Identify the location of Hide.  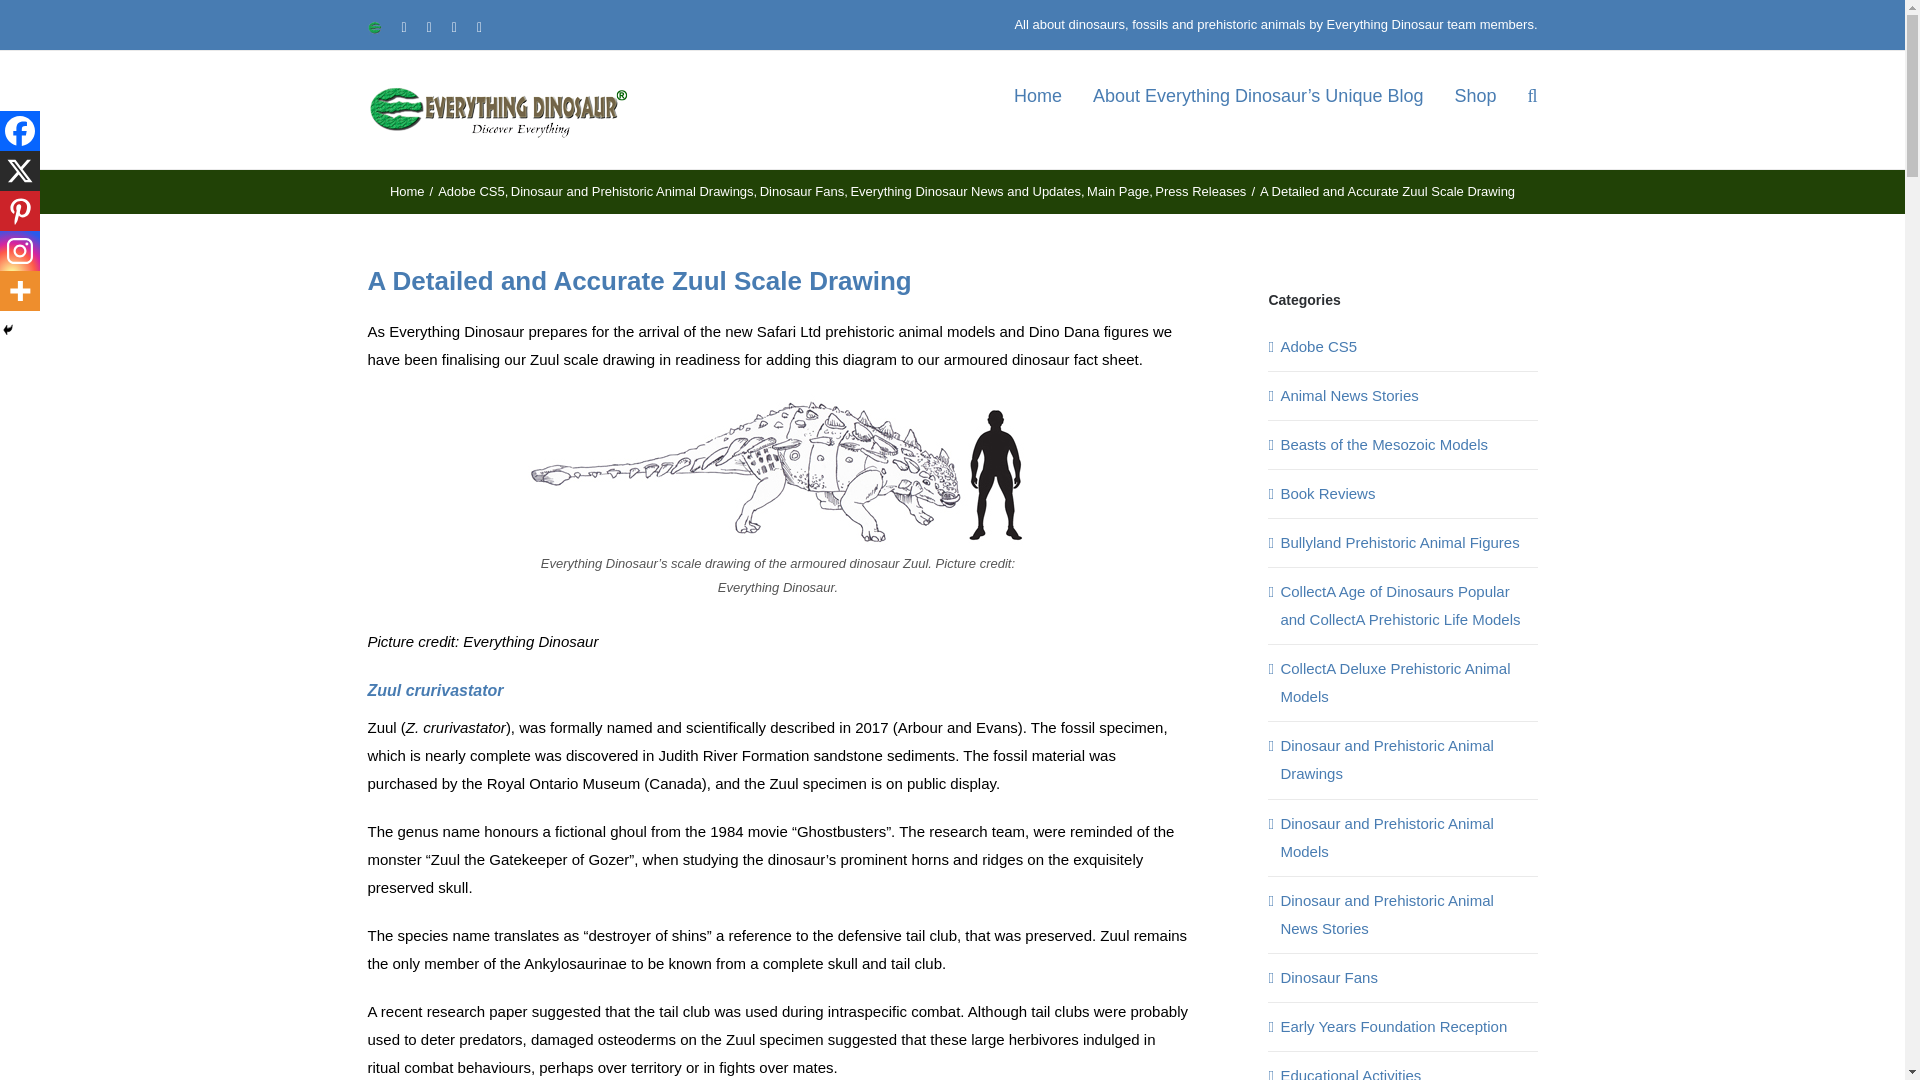
(8, 330).